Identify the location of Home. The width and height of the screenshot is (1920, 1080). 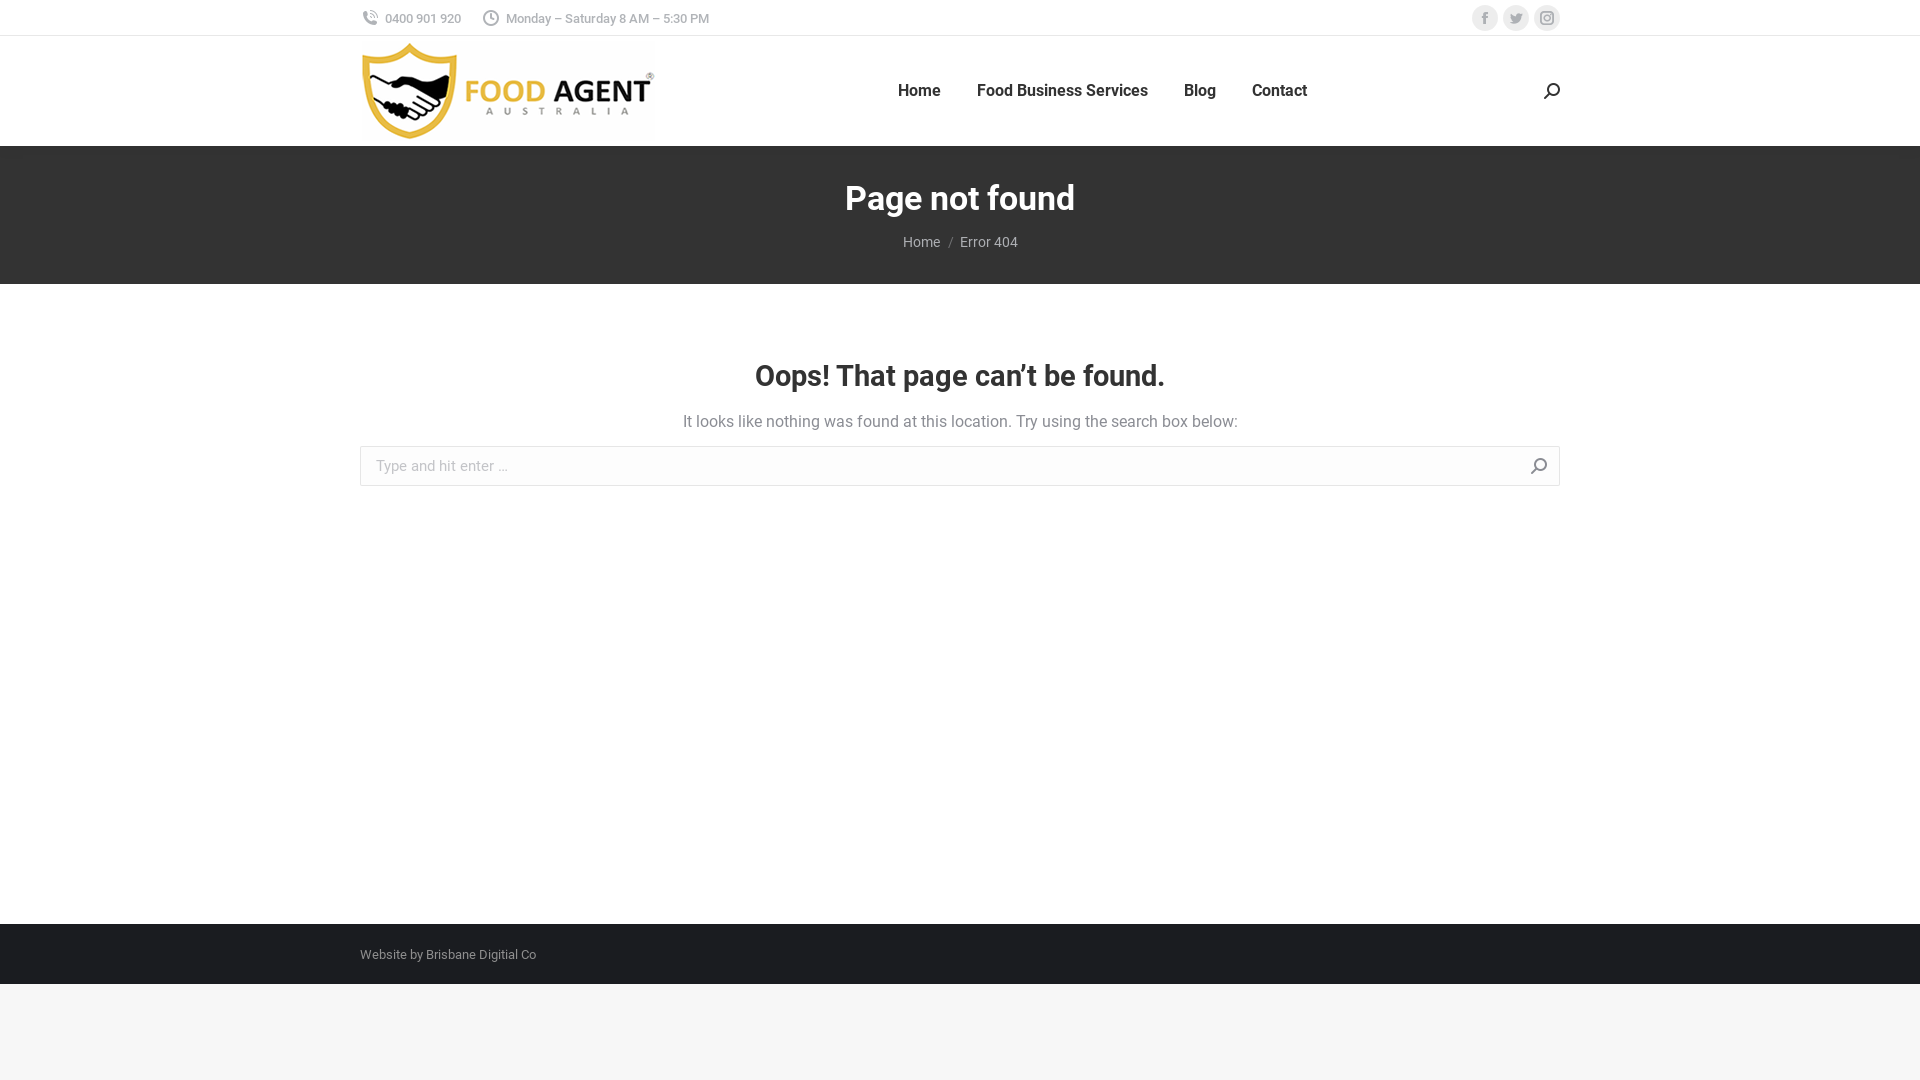
(920, 242).